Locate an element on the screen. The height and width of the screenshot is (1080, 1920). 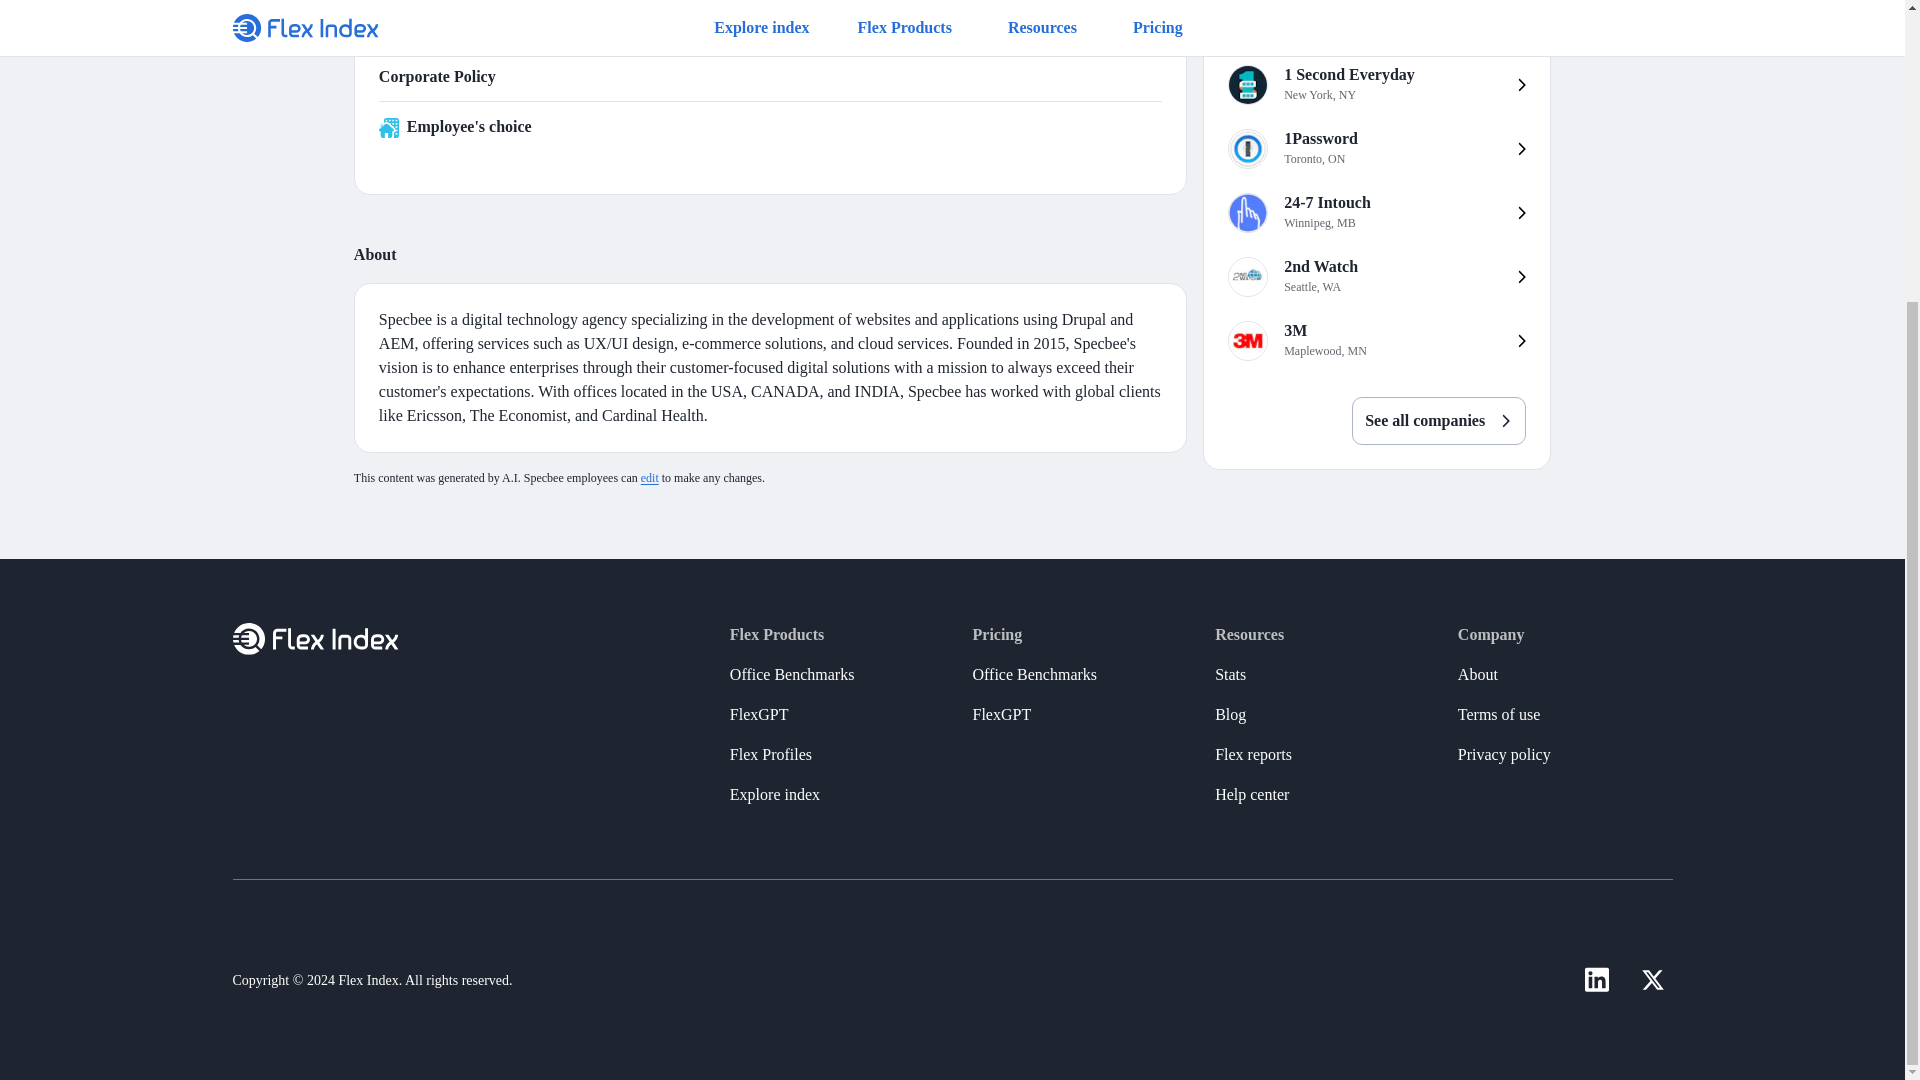
See all companies is located at coordinates (1438, 420).